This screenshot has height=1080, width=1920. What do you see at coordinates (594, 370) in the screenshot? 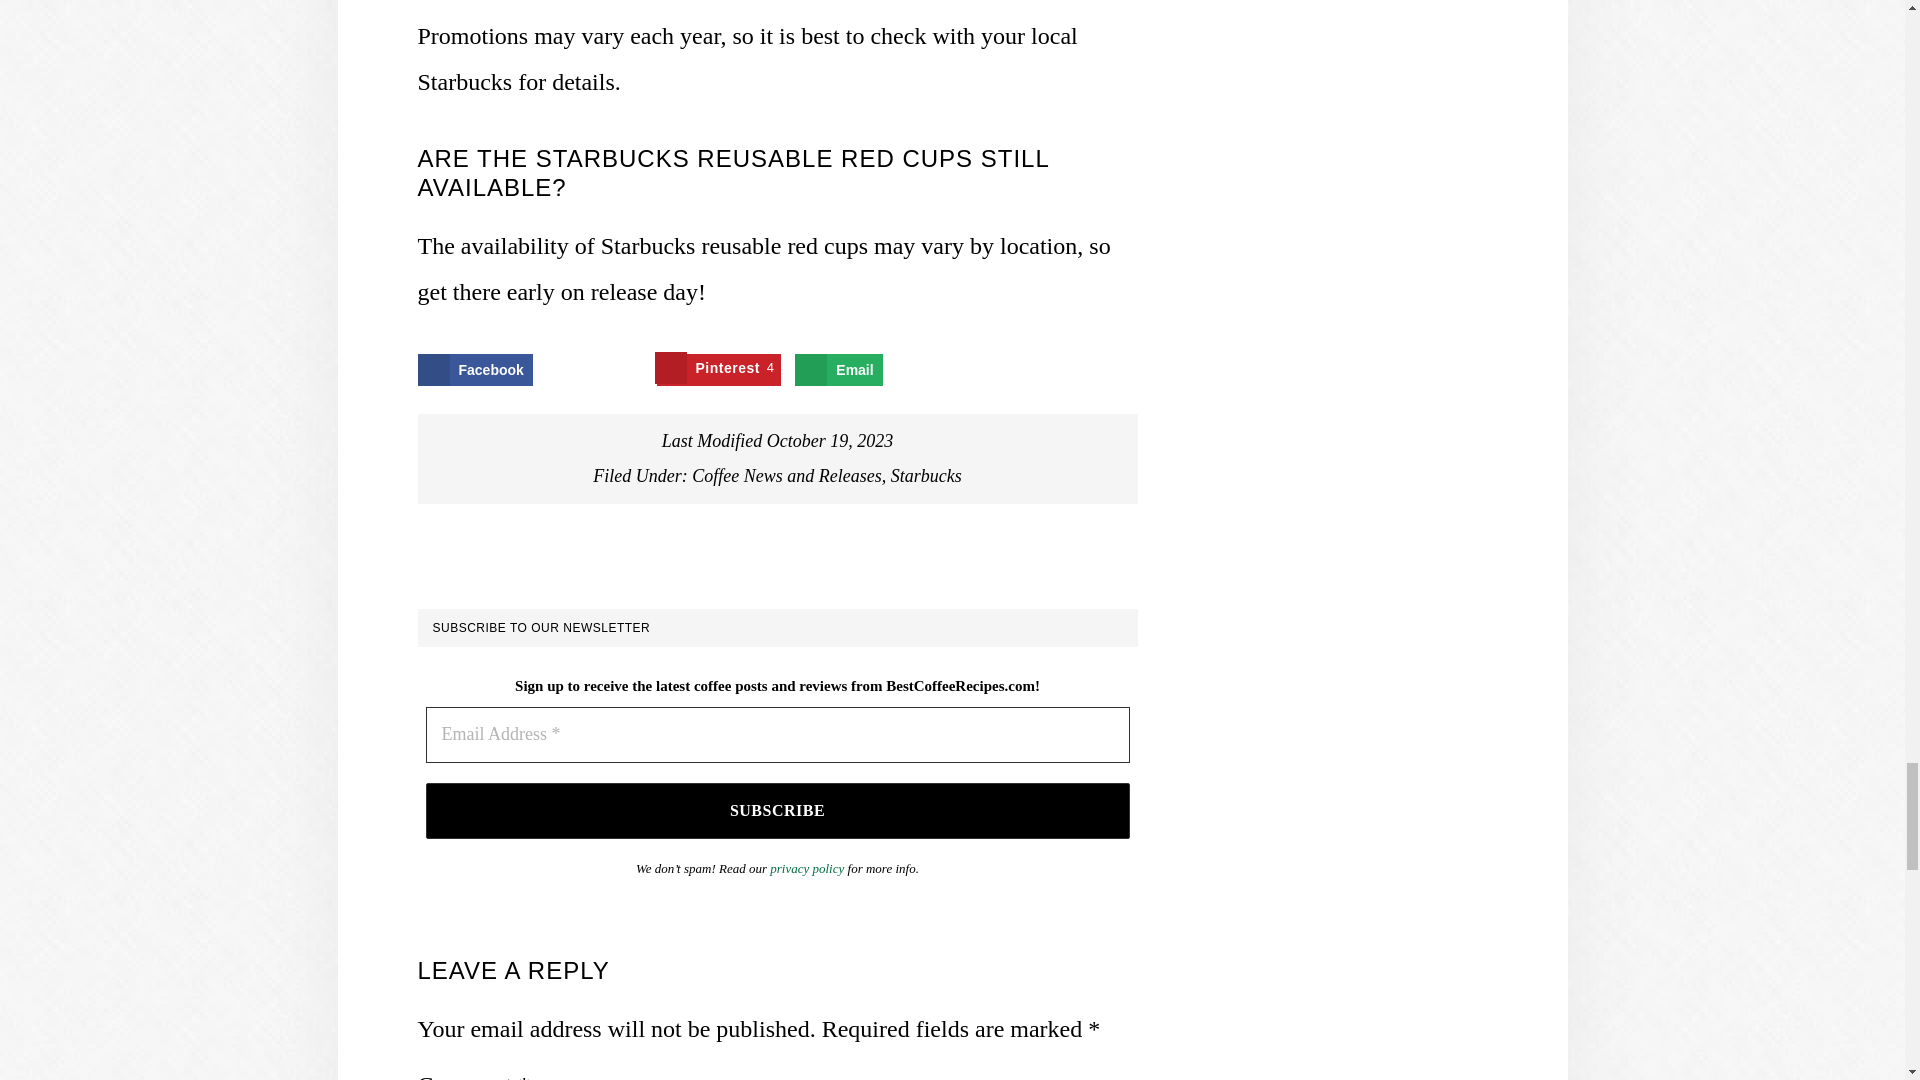
I see `Twitter` at bounding box center [594, 370].